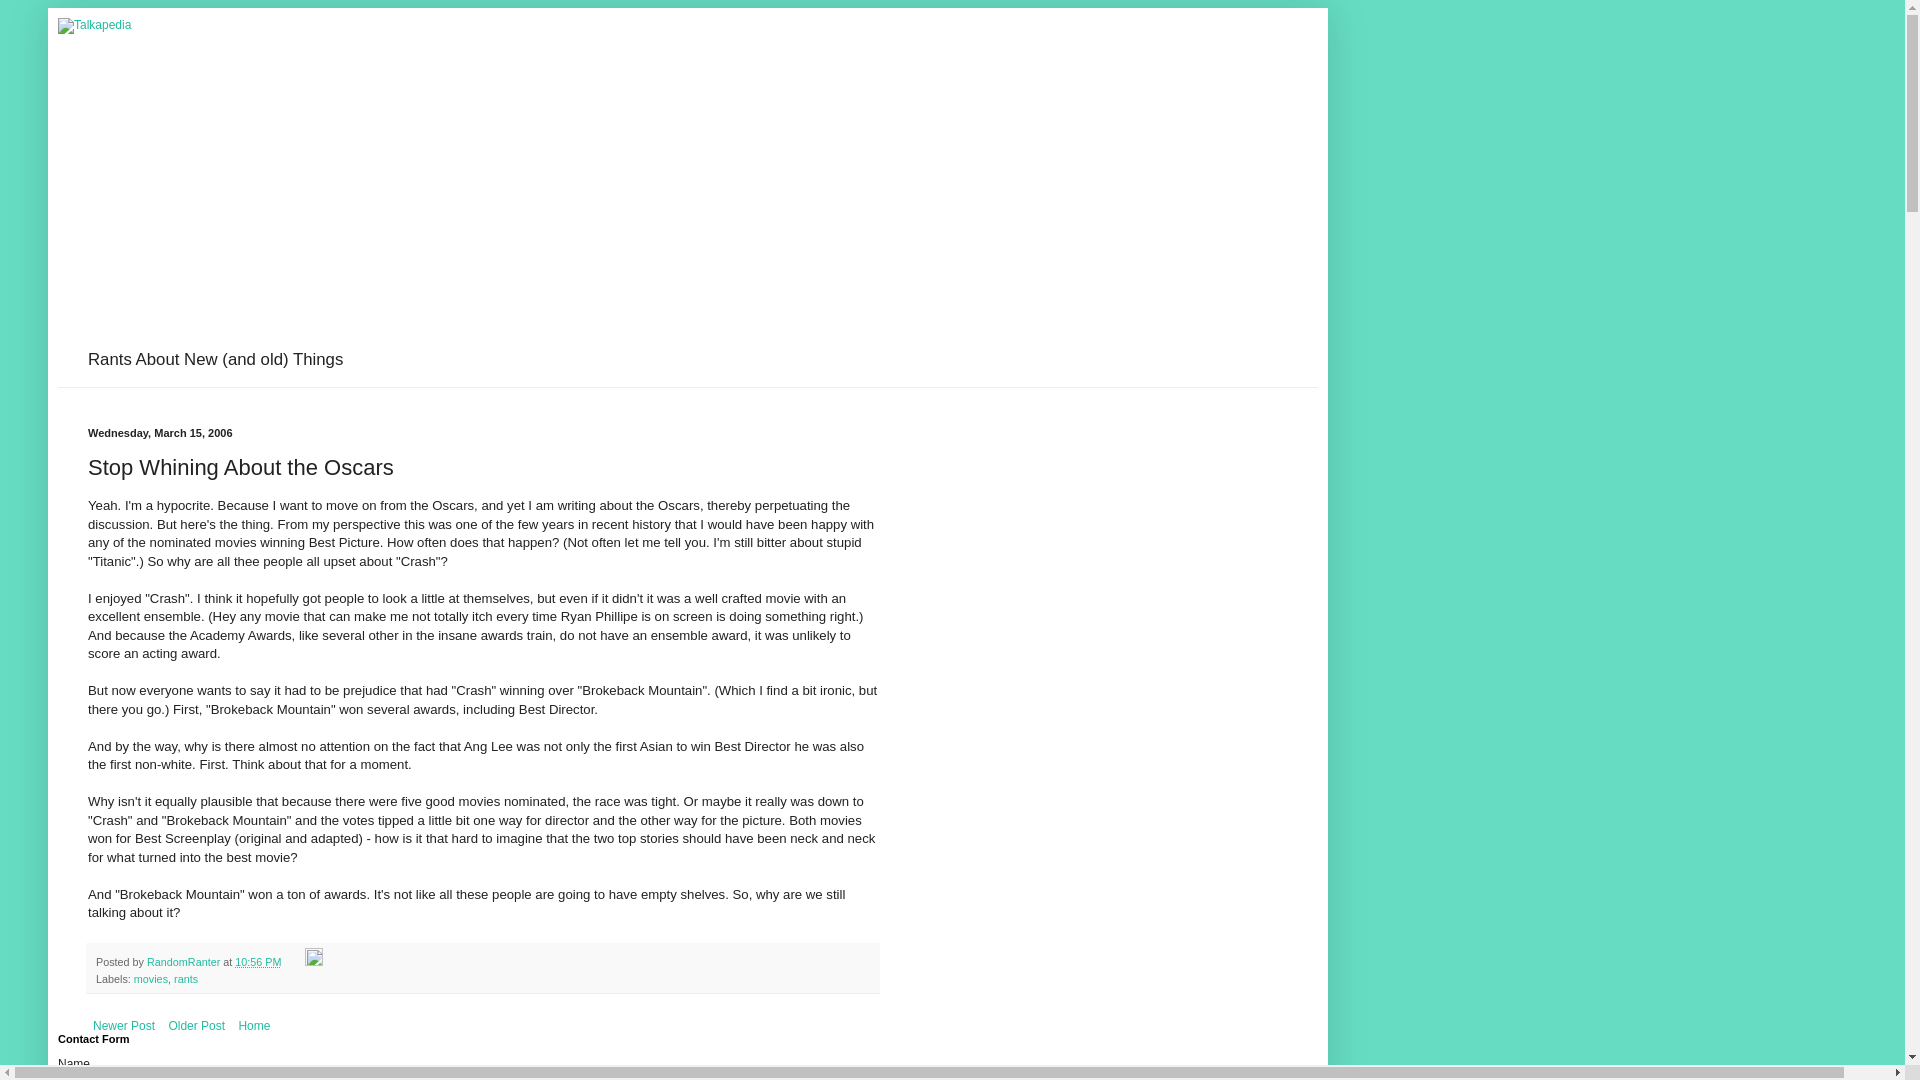 The width and height of the screenshot is (1920, 1080). I want to click on permanent link, so click(257, 961).